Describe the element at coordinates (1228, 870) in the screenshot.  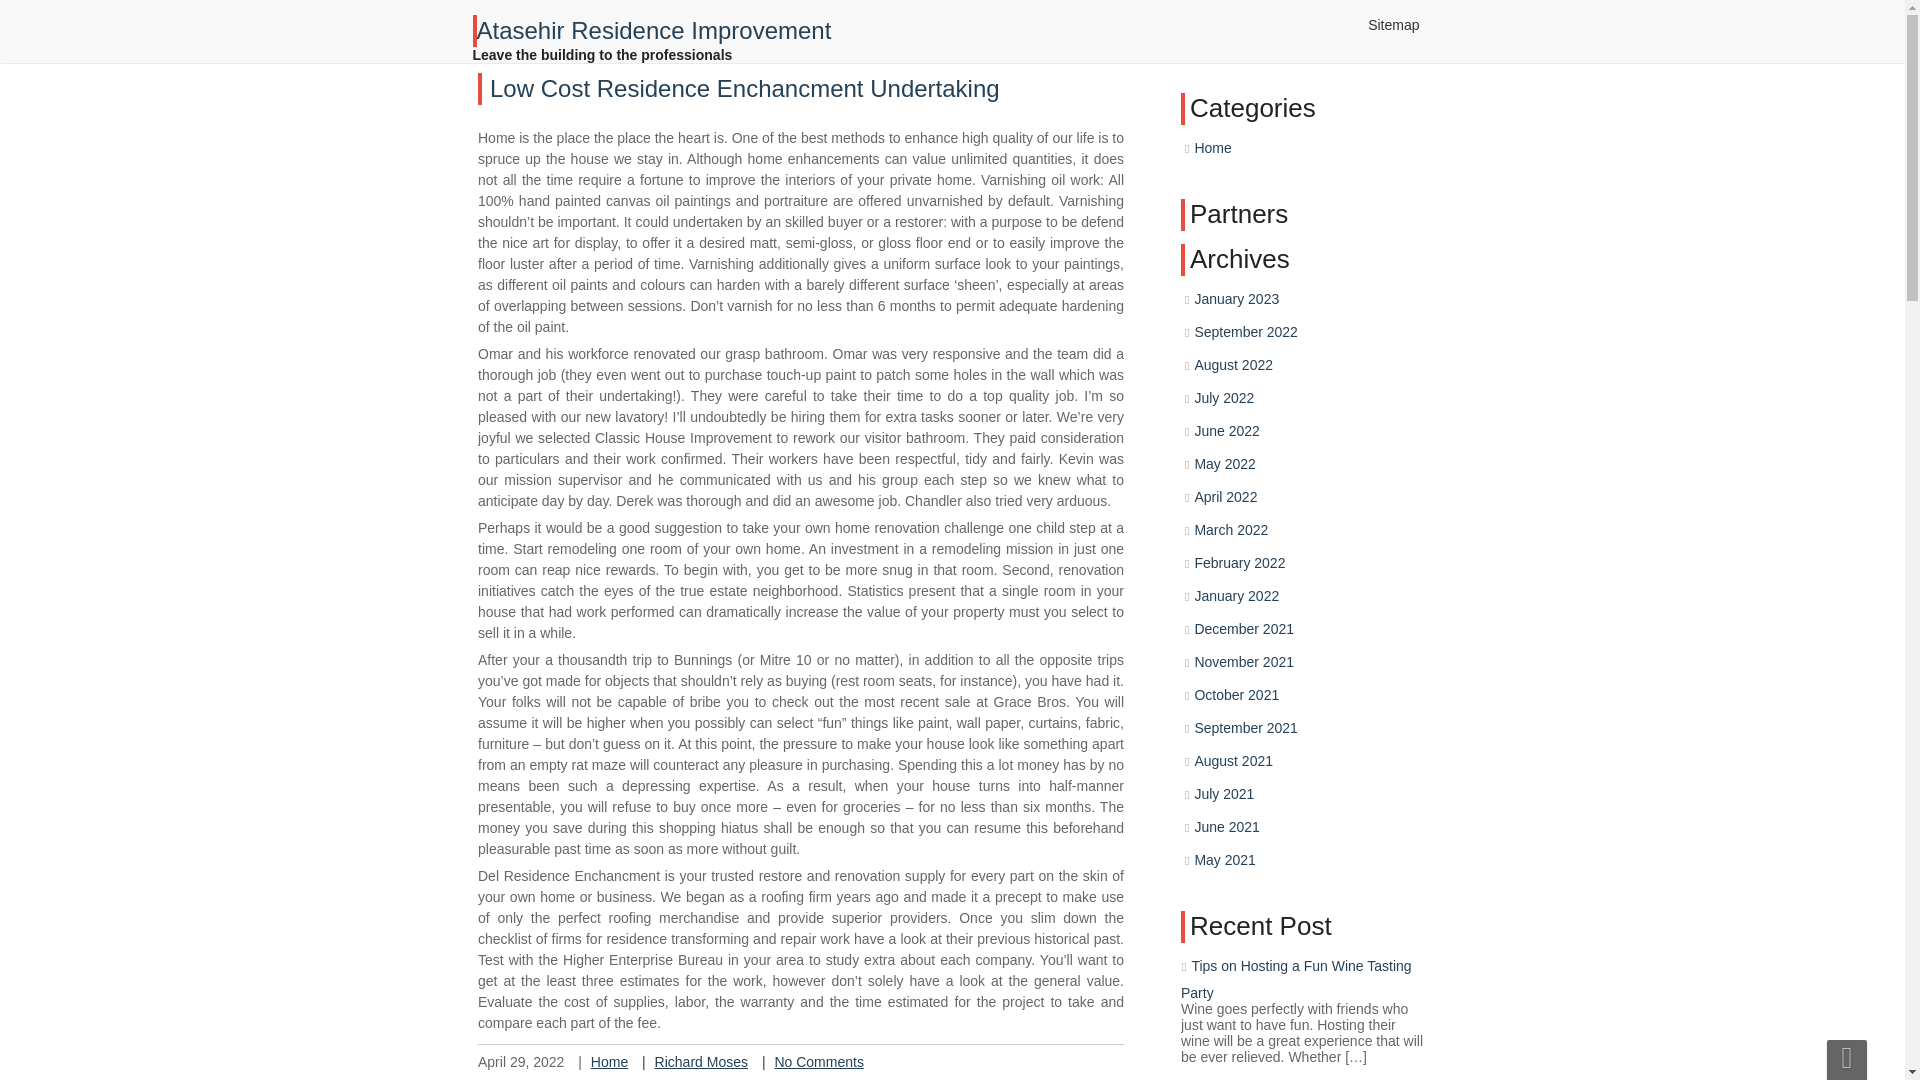
I see `May 2021` at that location.